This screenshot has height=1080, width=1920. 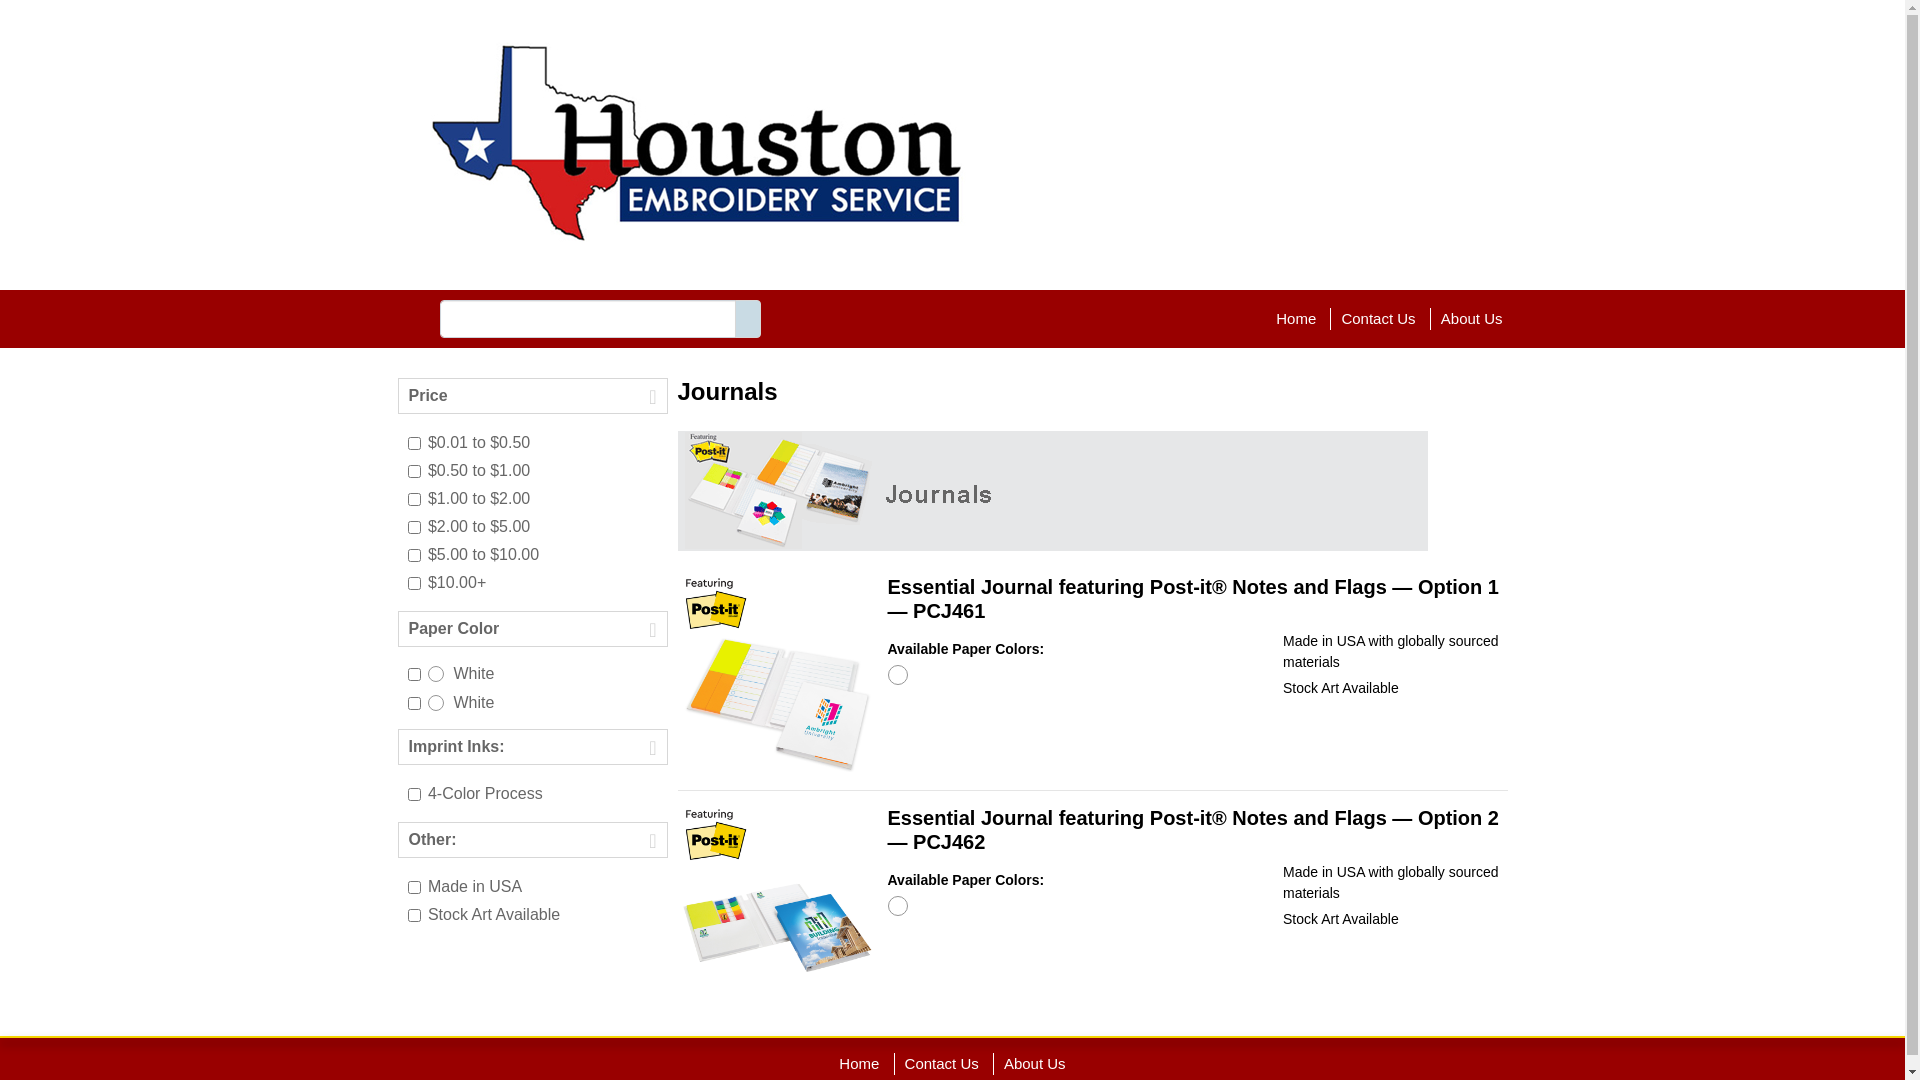 I want to click on About Us, so click(x=1472, y=318).